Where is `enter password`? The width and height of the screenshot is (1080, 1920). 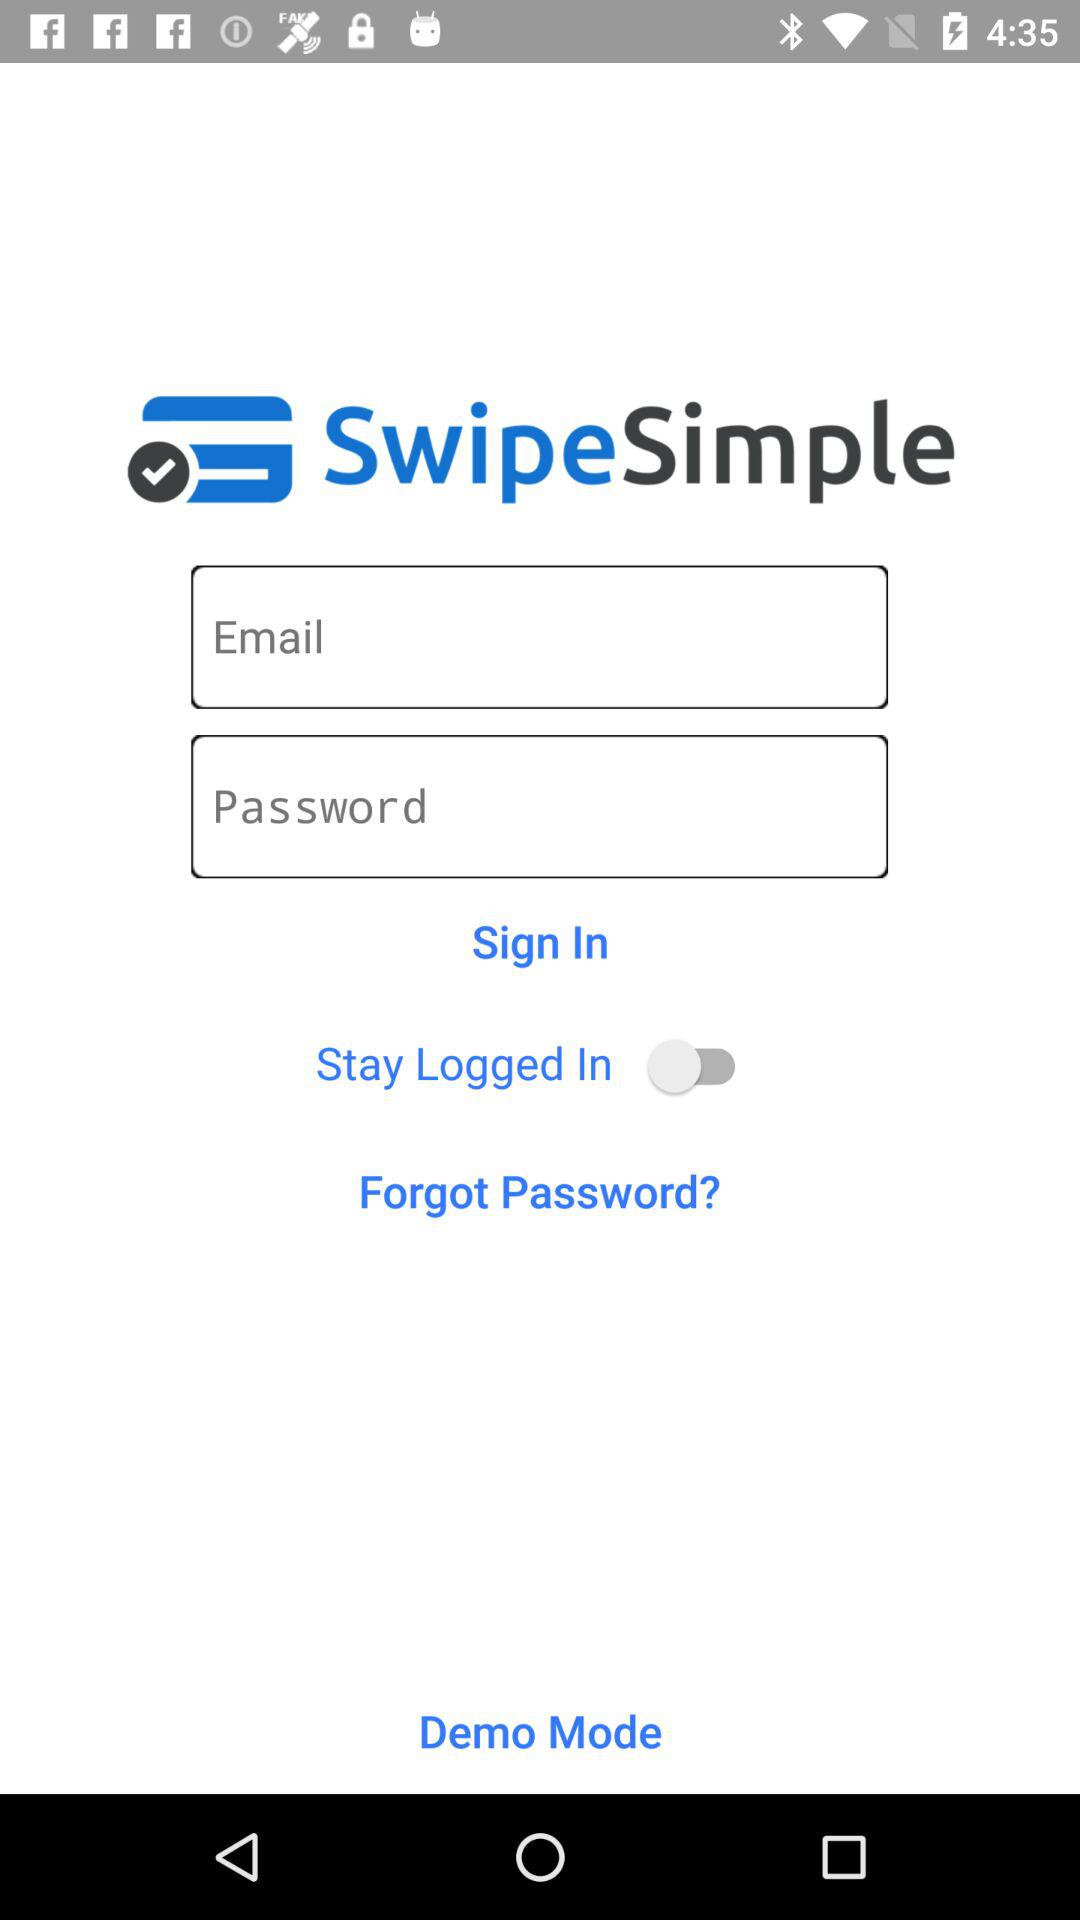 enter password is located at coordinates (540, 806).